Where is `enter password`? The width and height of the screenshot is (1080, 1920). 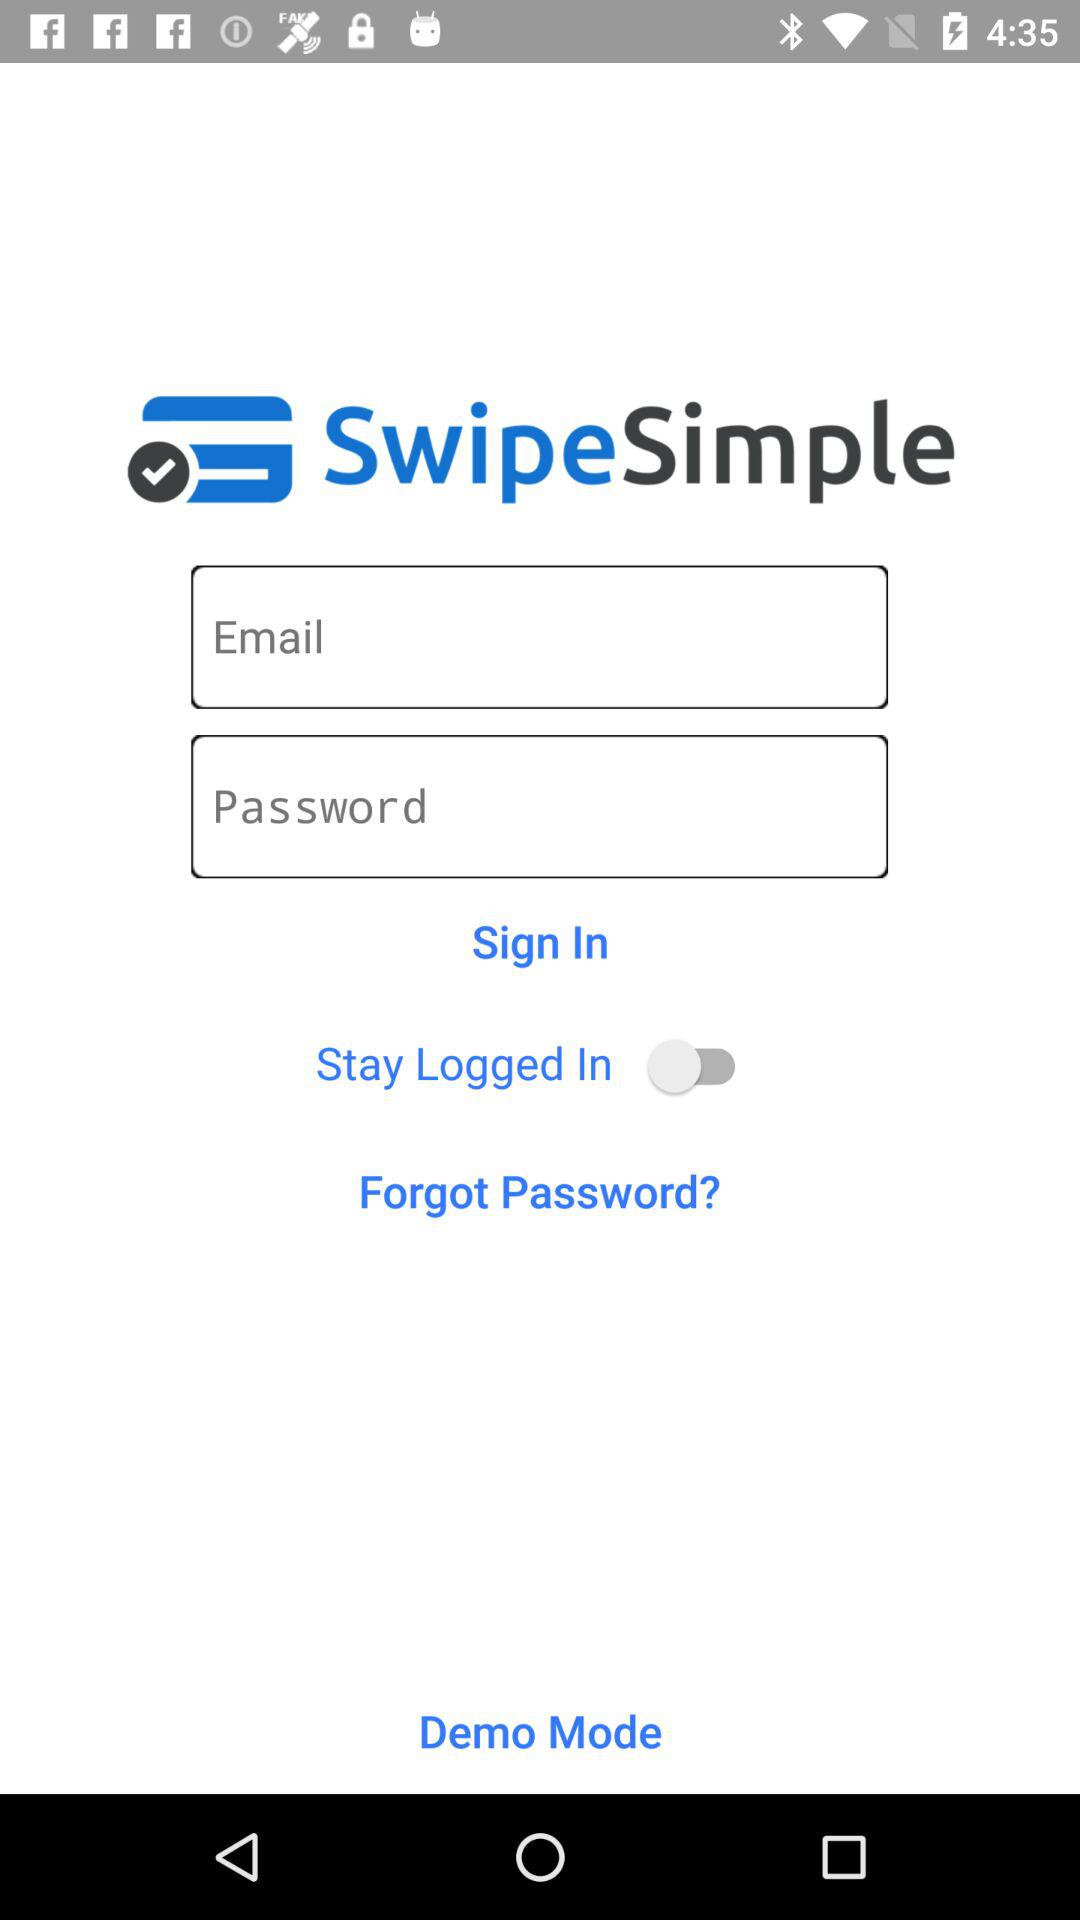 enter password is located at coordinates (540, 806).